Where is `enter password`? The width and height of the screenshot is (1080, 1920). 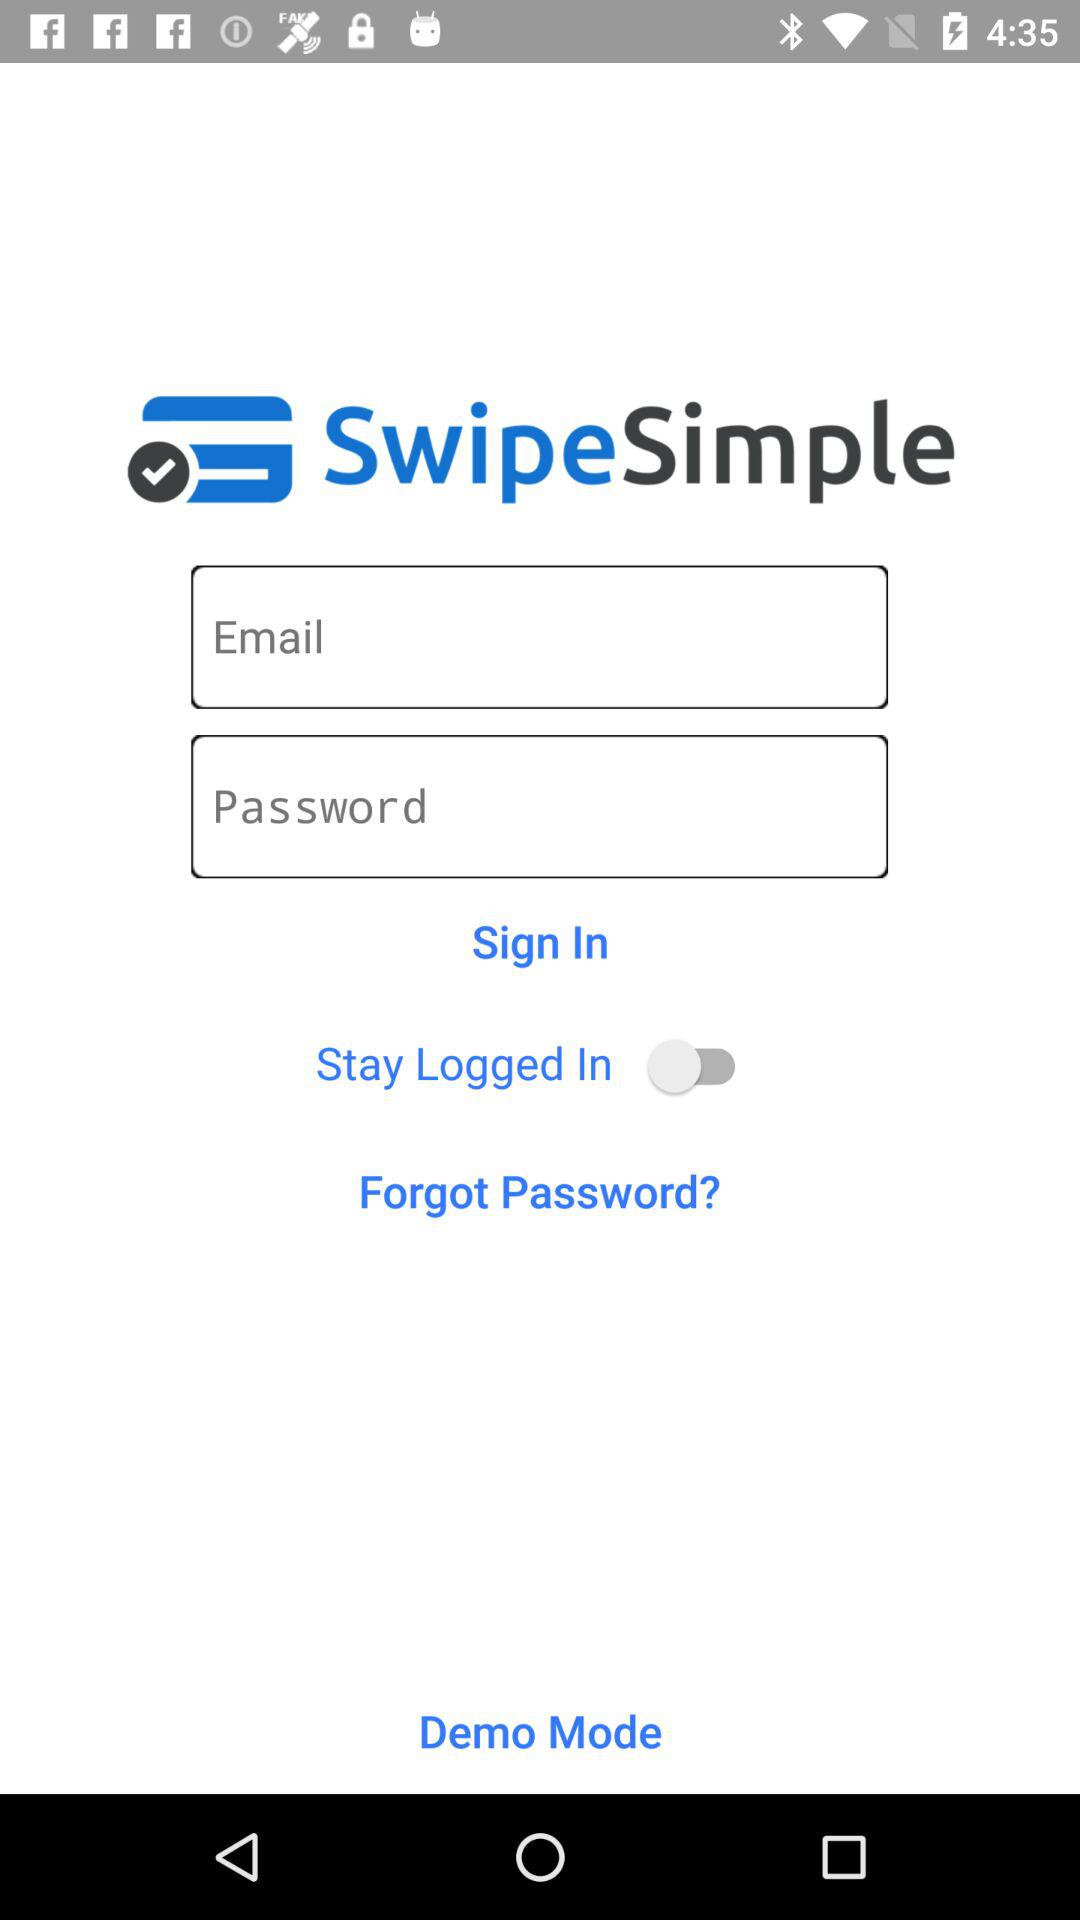 enter password is located at coordinates (540, 806).